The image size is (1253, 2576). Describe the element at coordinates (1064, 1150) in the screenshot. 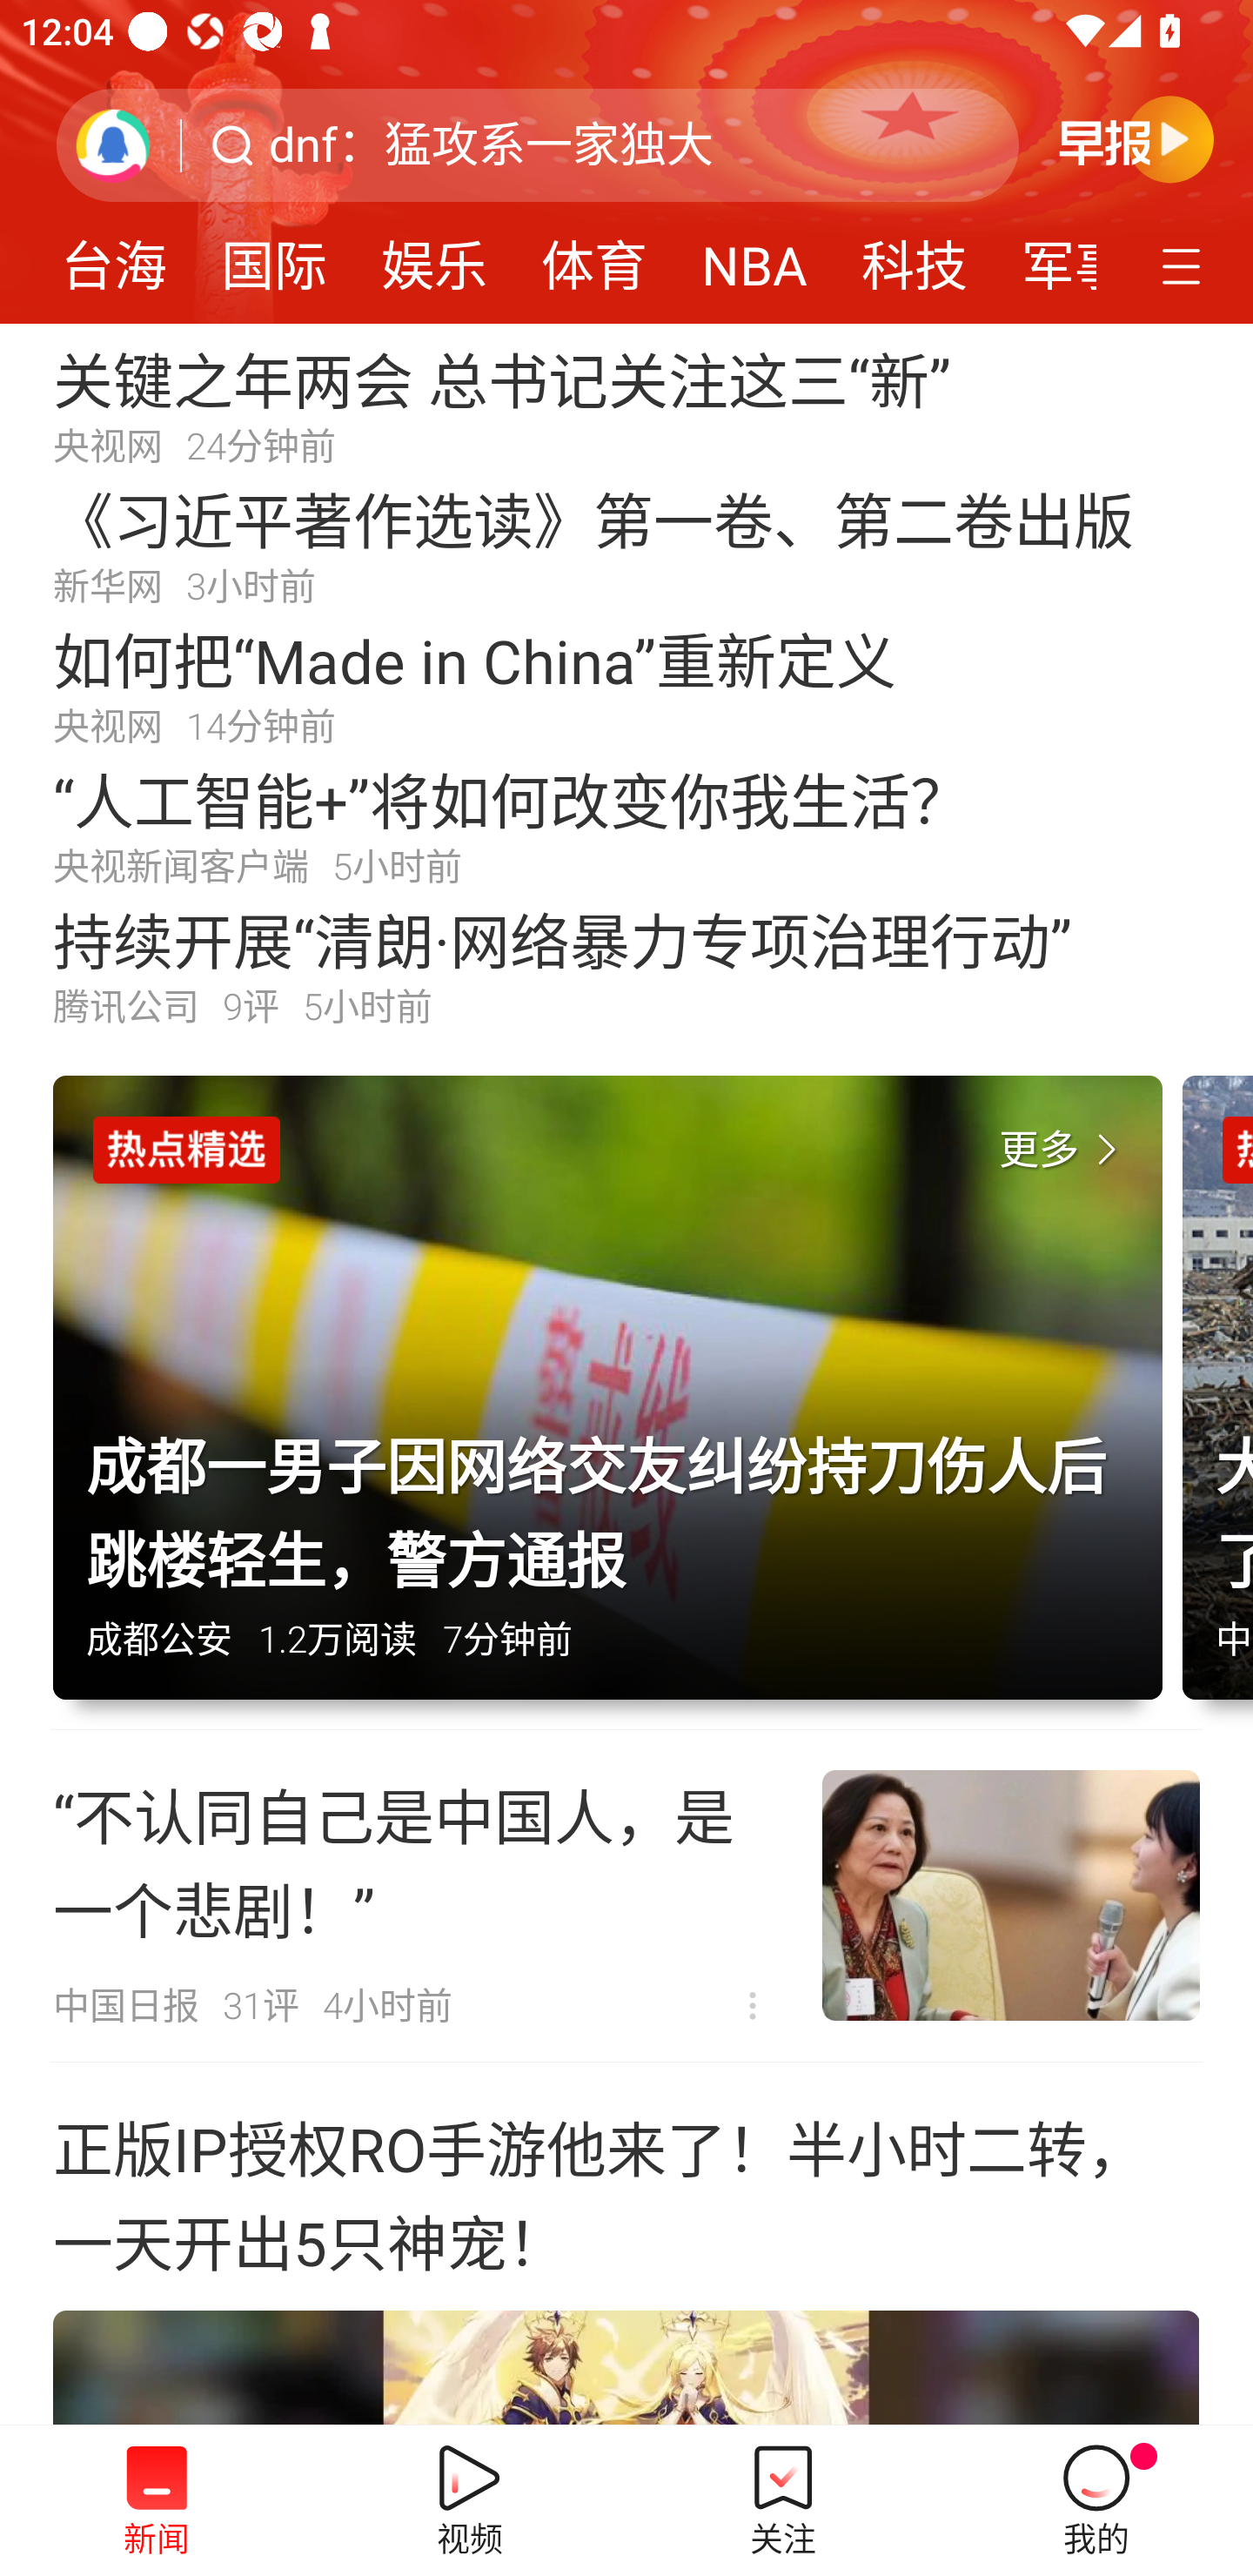

I see `更多 ` at that location.